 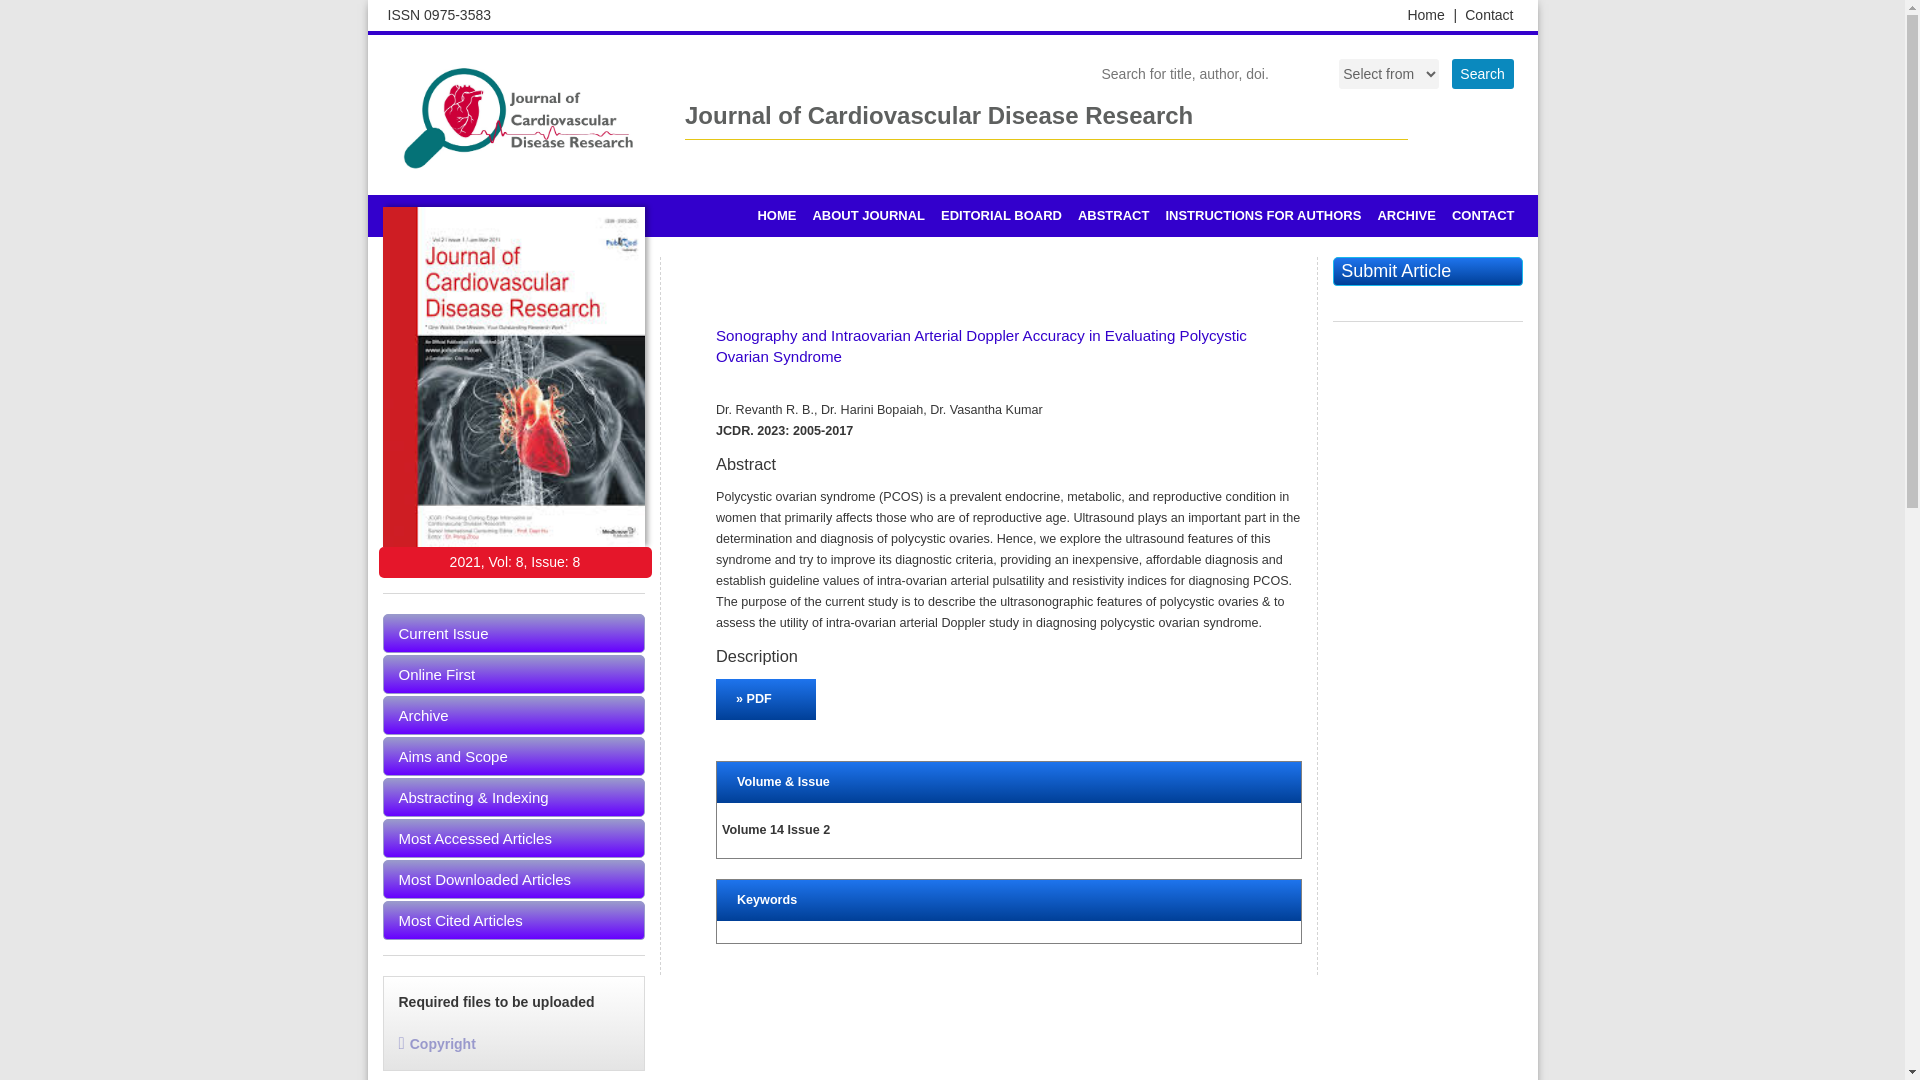 What do you see at coordinates (1482, 74) in the screenshot?
I see `Search` at bounding box center [1482, 74].